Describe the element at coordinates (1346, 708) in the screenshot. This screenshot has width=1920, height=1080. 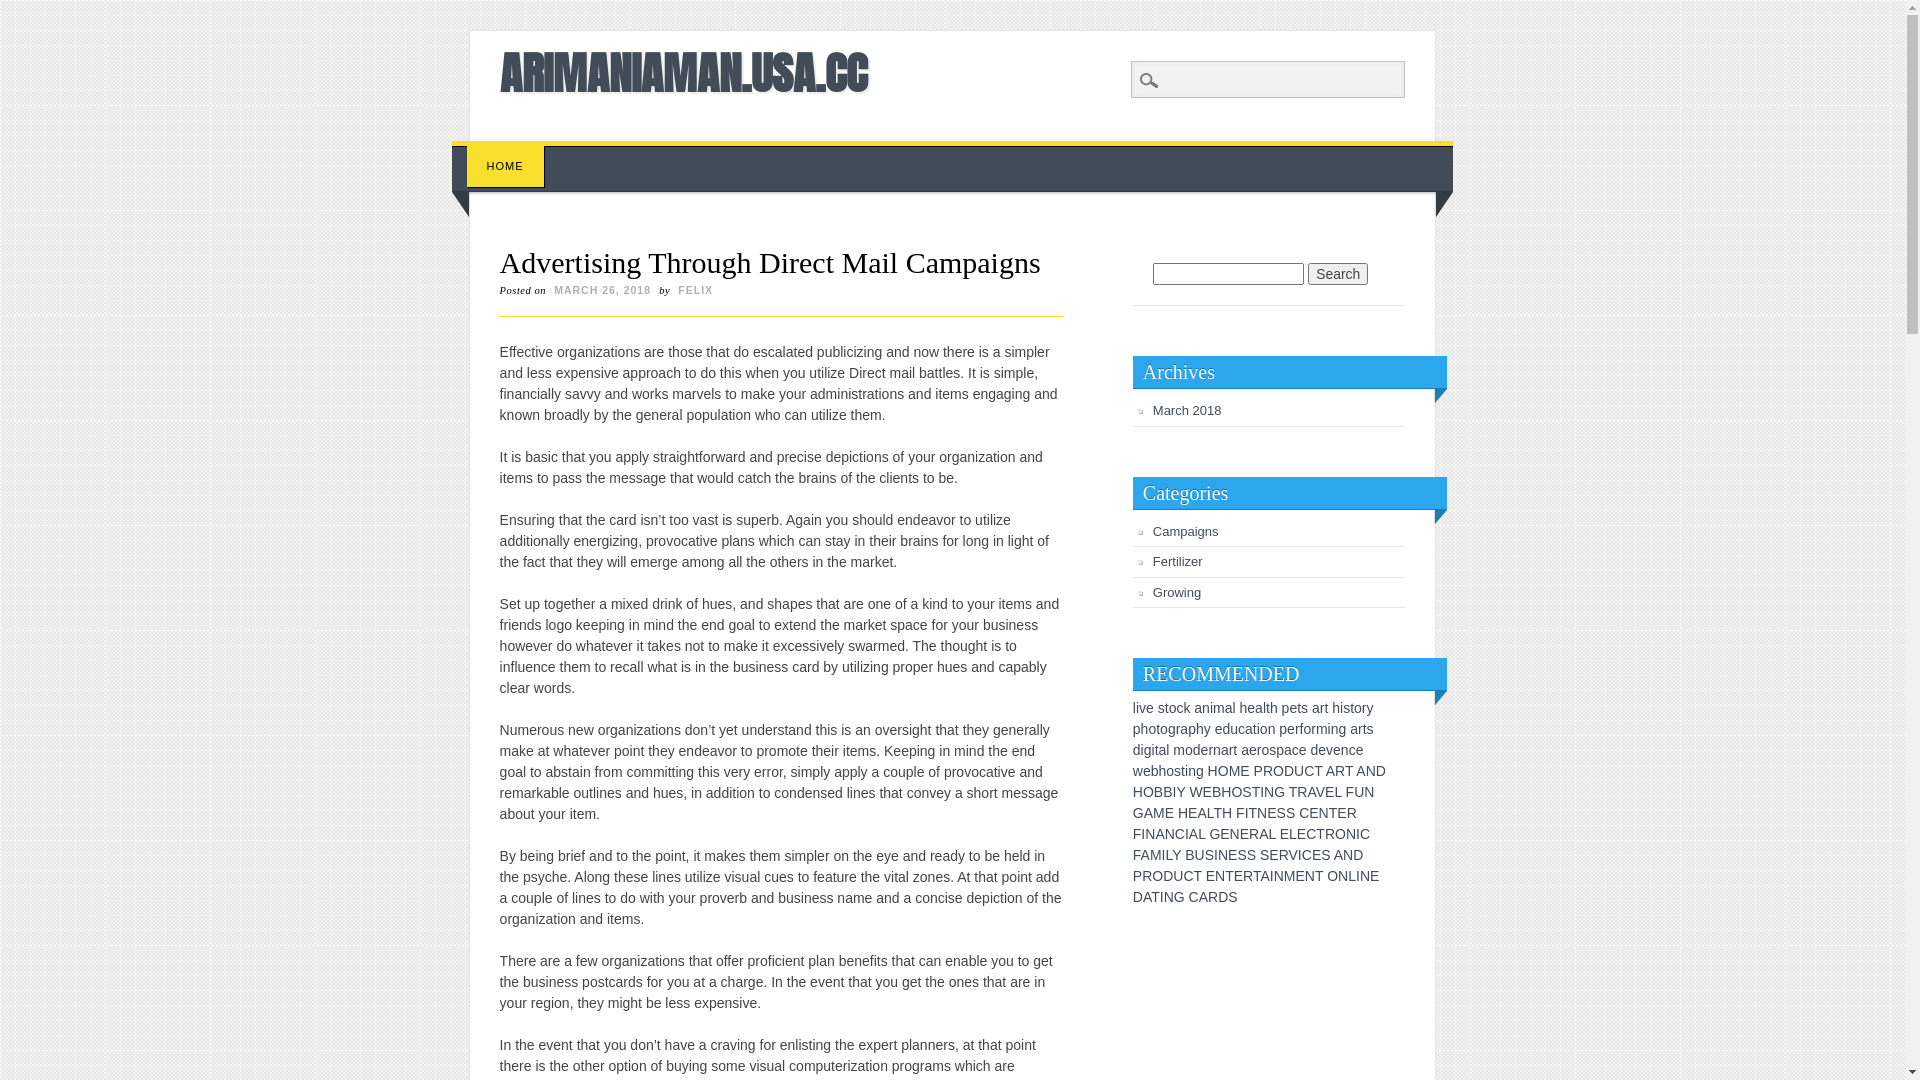
I see `s` at that location.